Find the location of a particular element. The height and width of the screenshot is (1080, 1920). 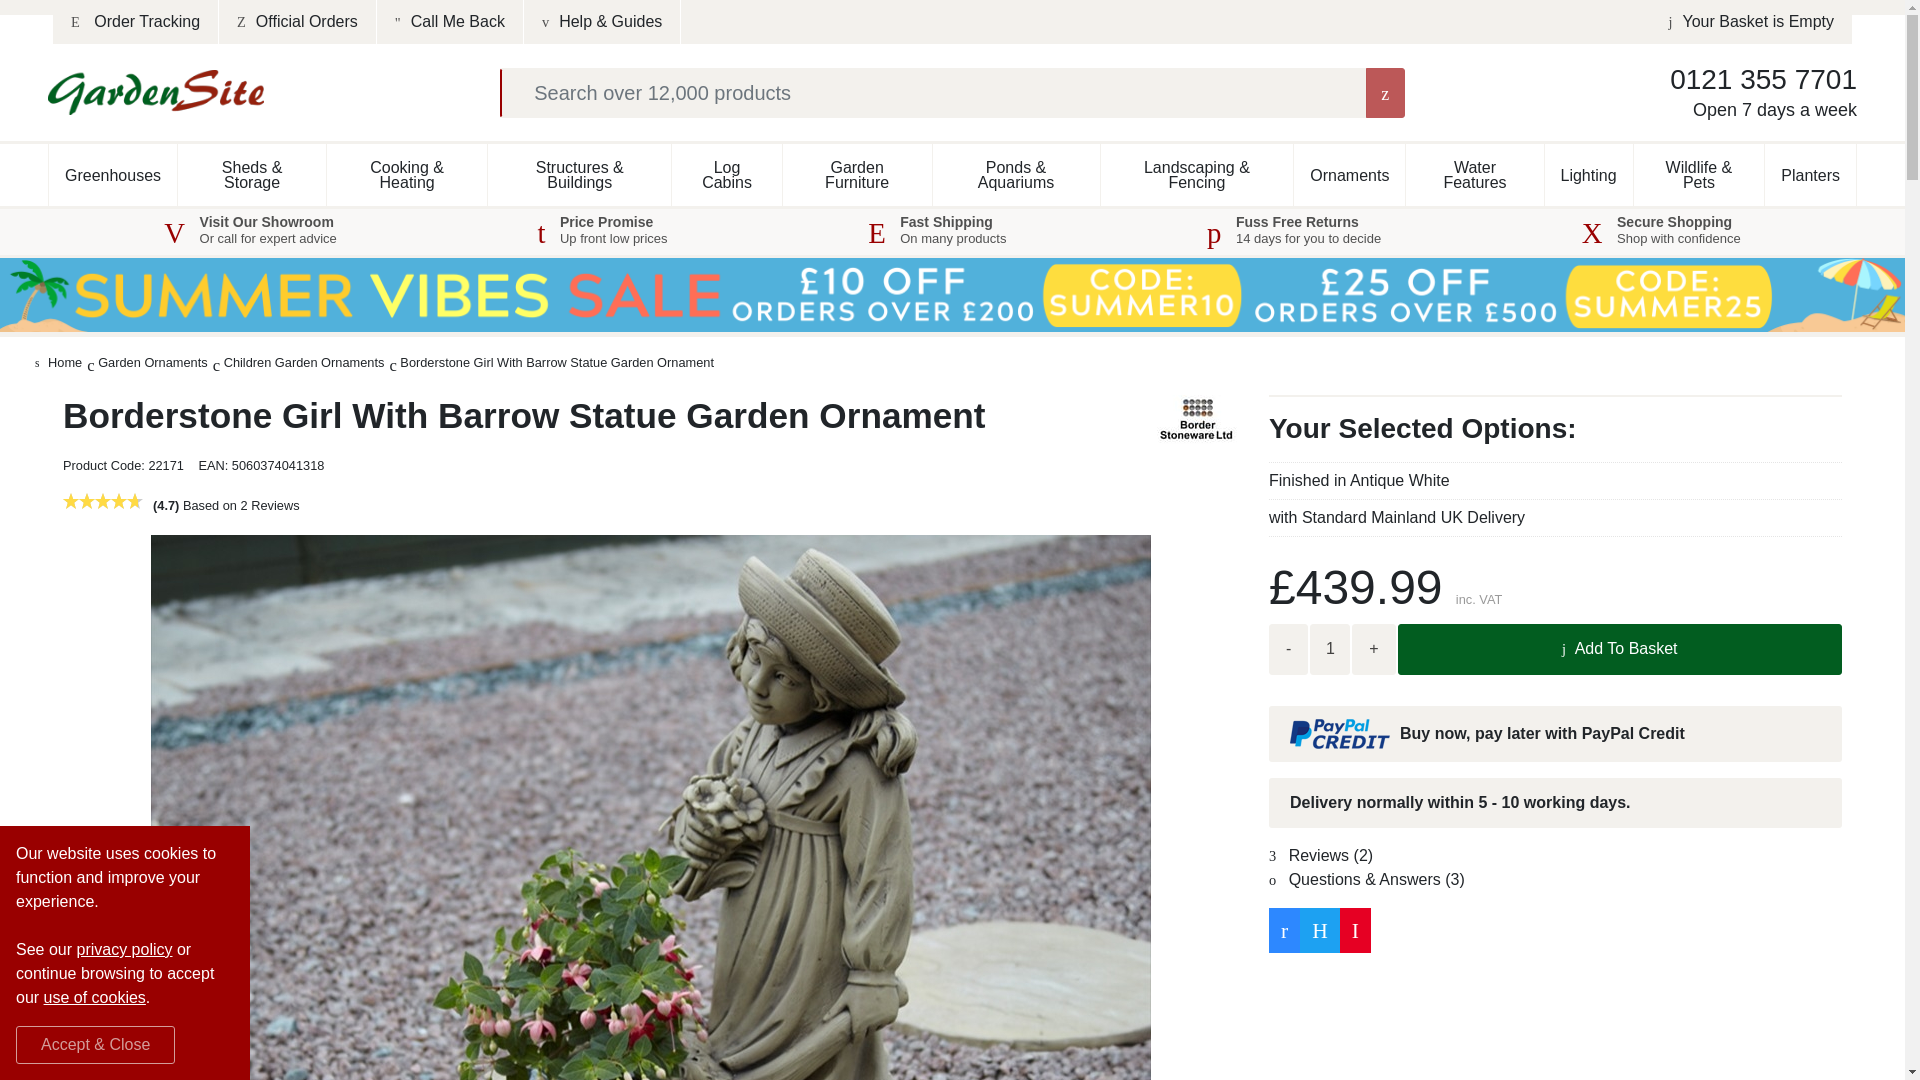

Official Orders is located at coordinates (297, 22).